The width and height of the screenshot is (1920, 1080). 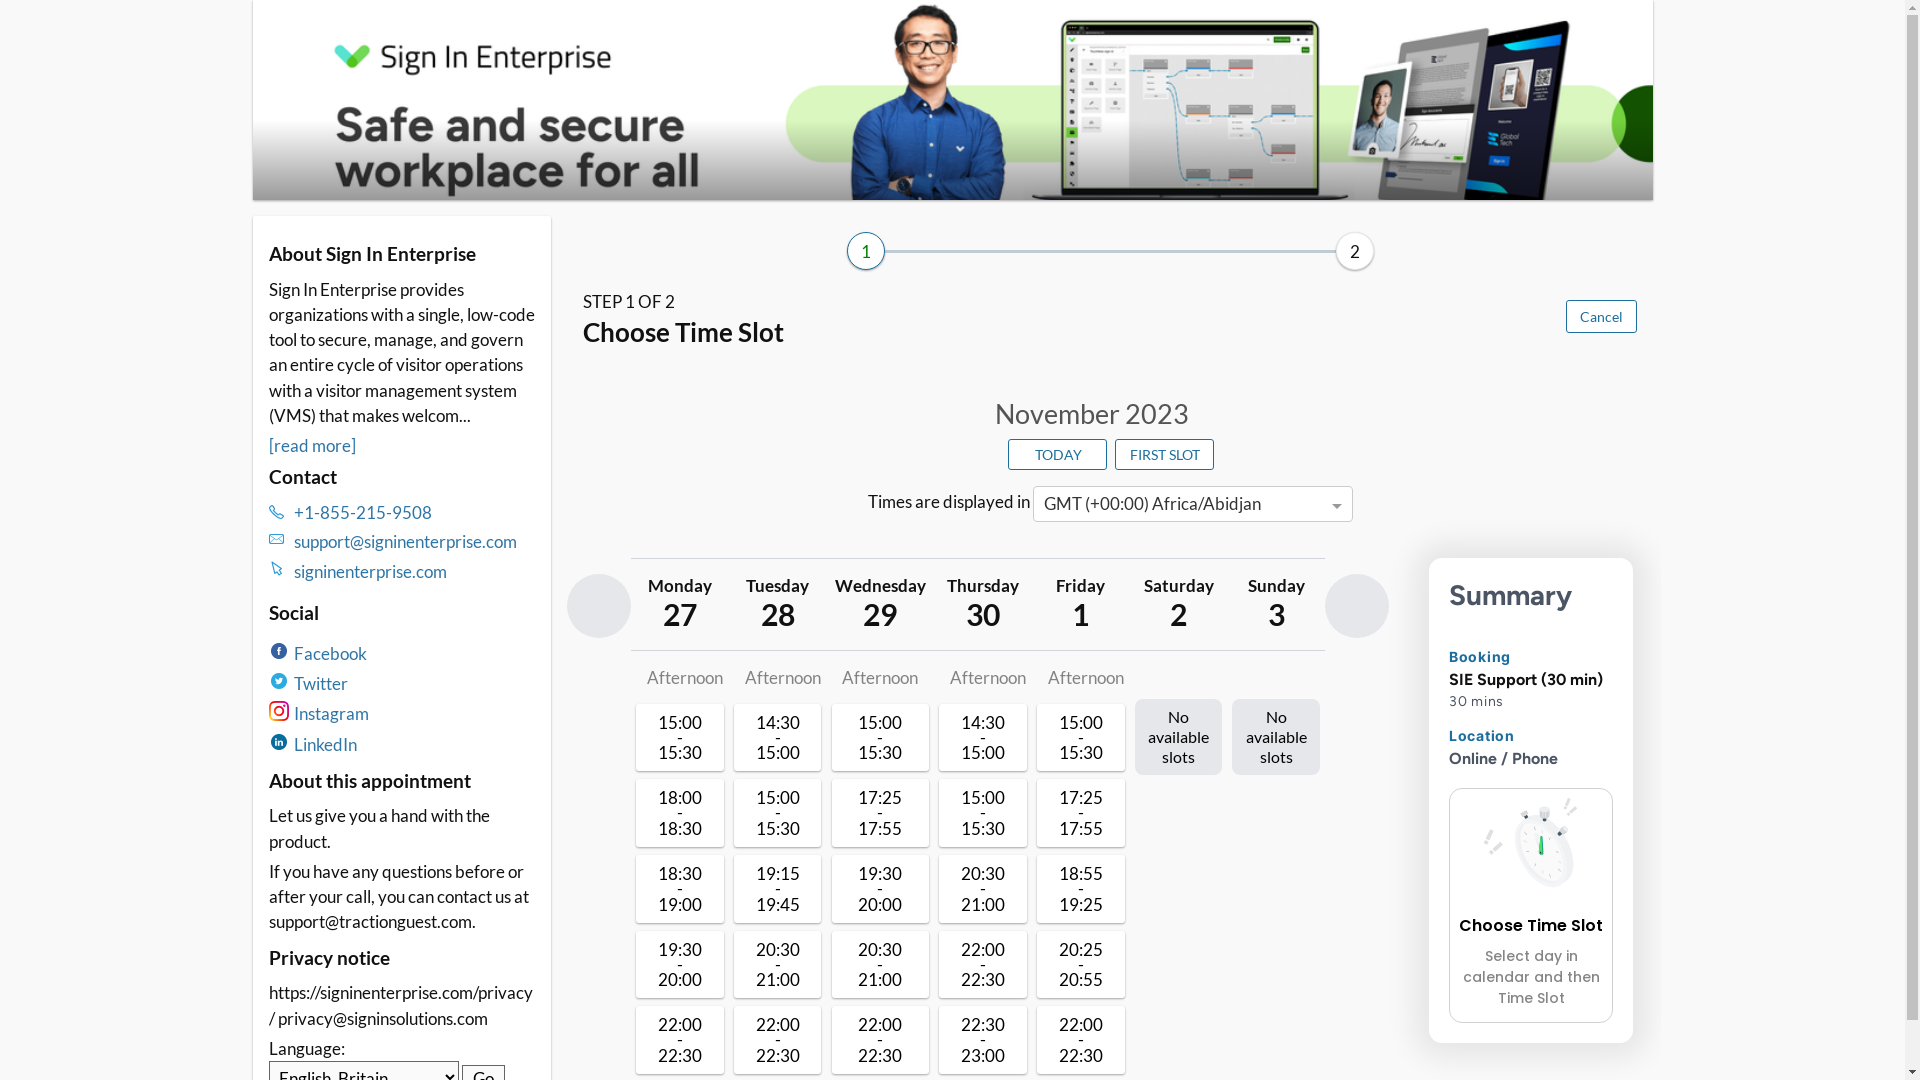 What do you see at coordinates (326, 744) in the screenshot?
I see `LinkedIn` at bounding box center [326, 744].